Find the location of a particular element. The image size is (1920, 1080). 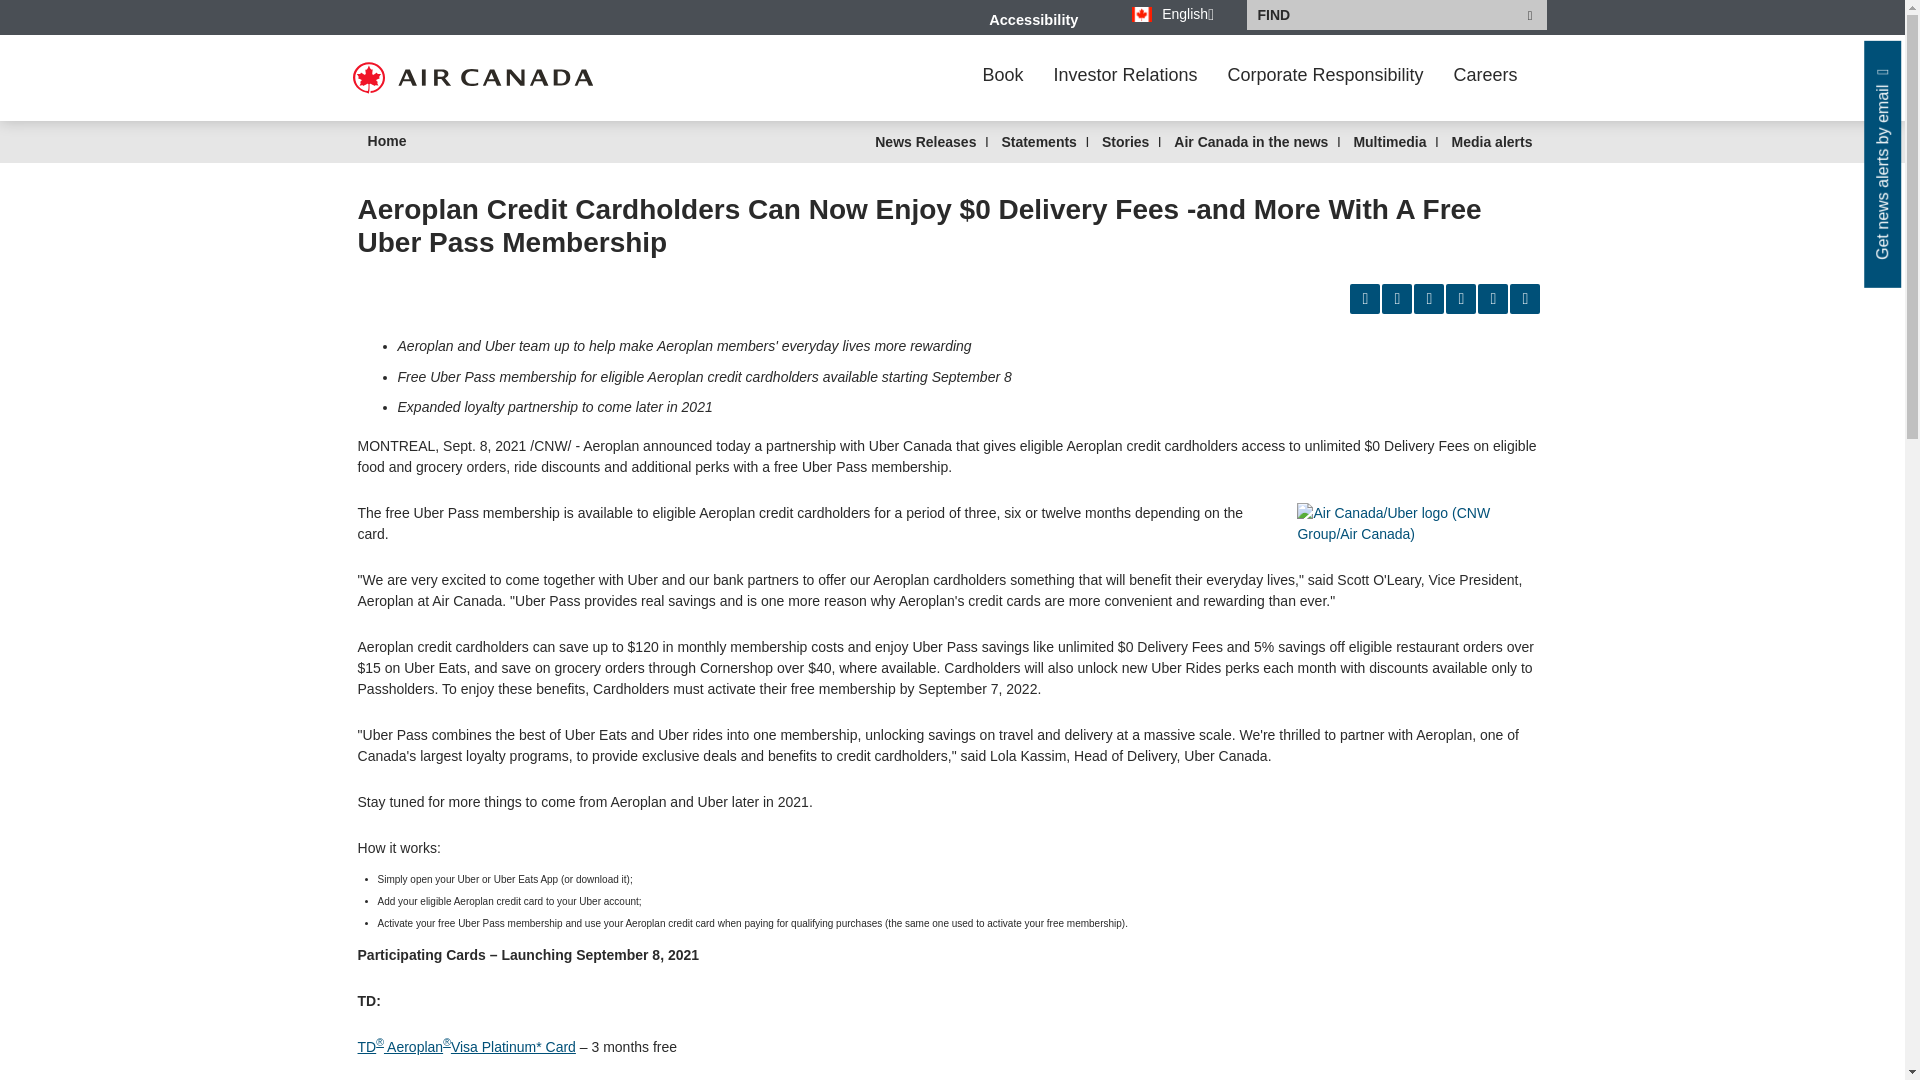

Statements is located at coordinates (1038, 142).